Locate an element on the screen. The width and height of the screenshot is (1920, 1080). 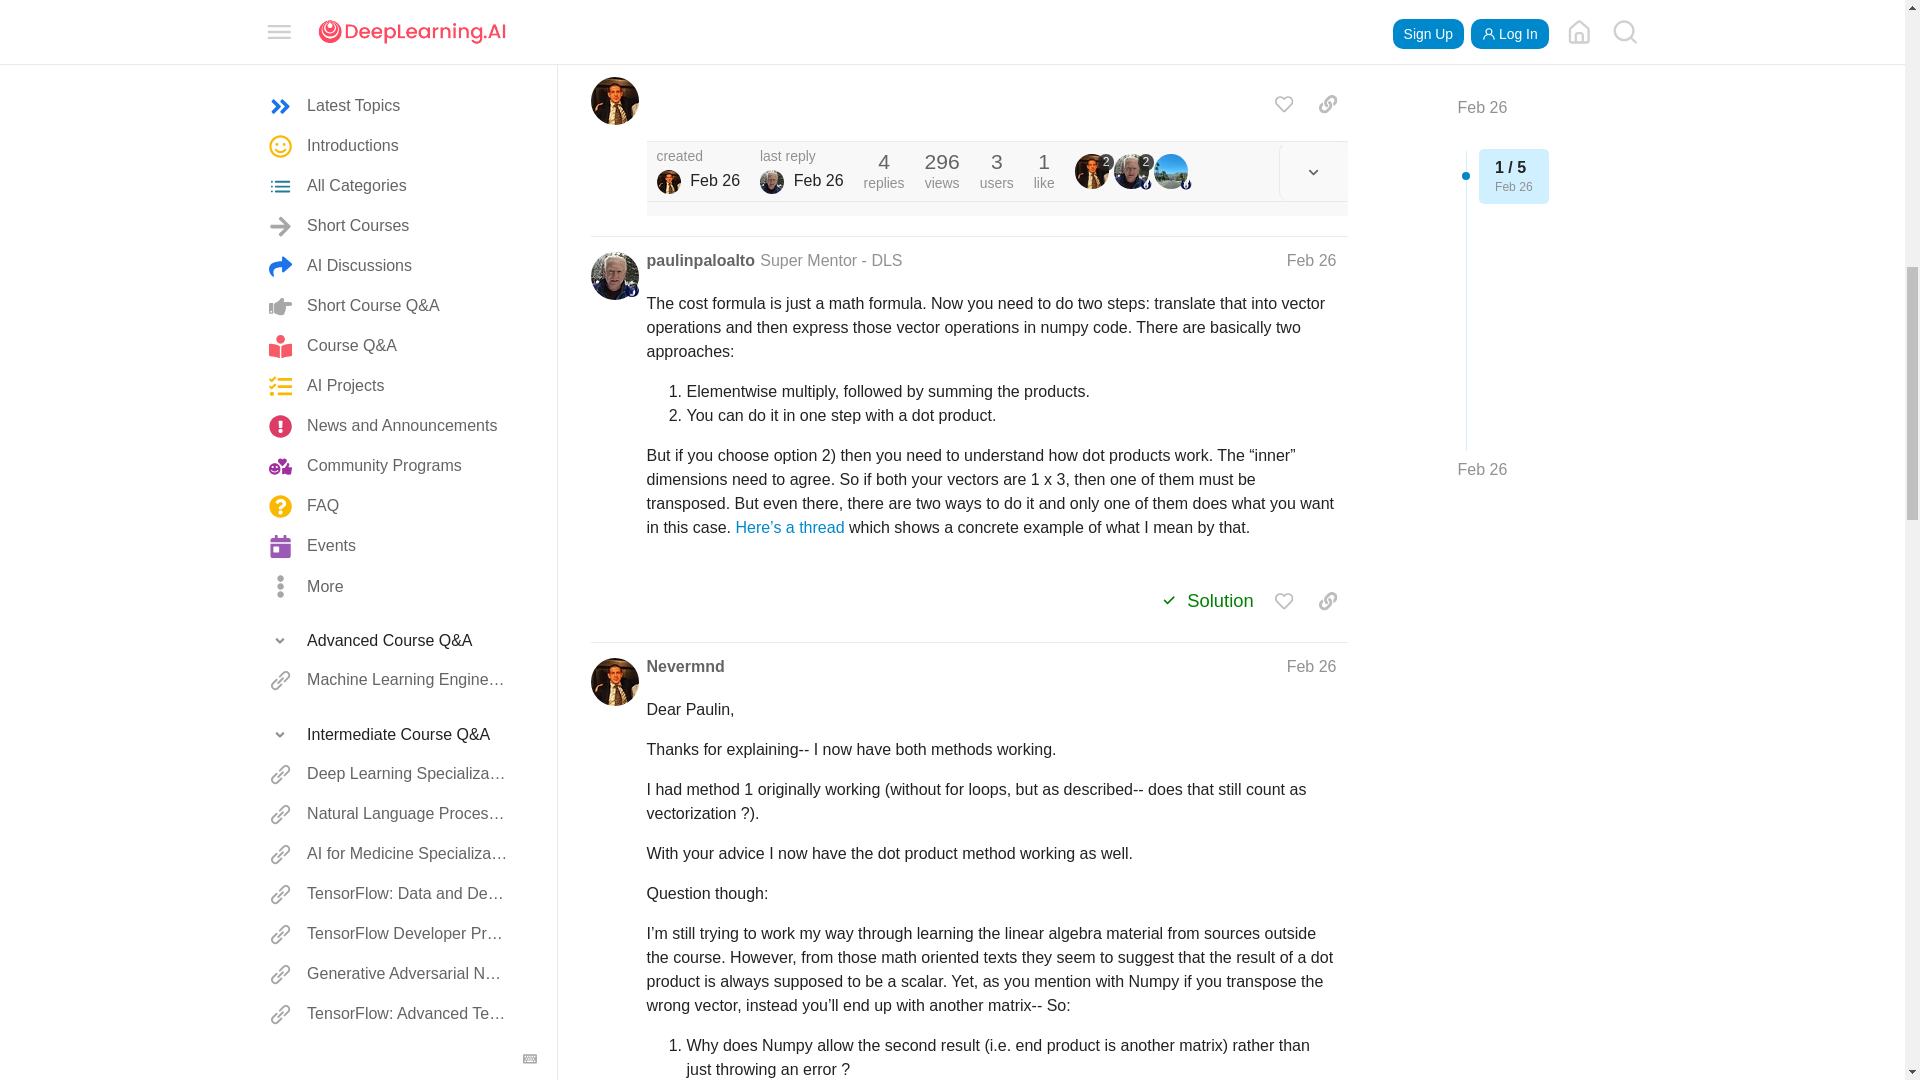
Tags is located at coordinates (390, 282).